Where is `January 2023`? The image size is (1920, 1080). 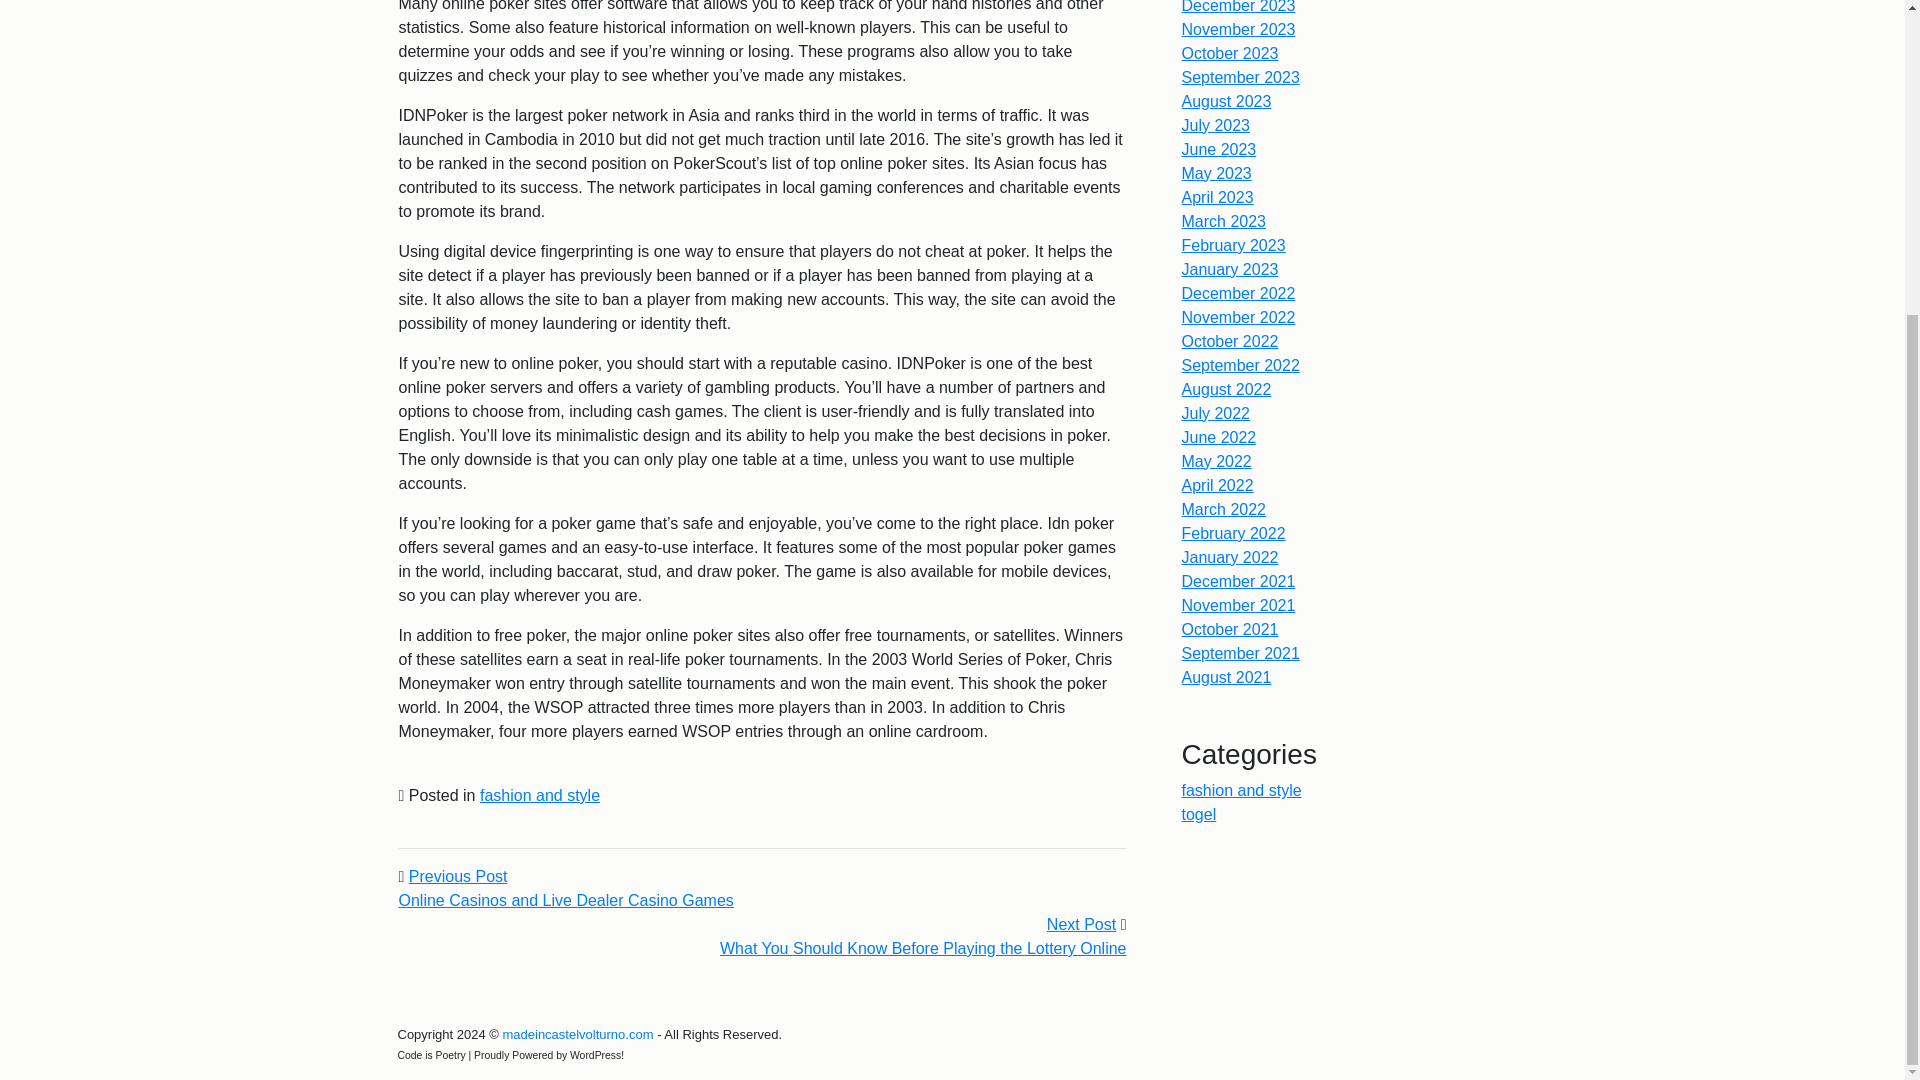
January 2023 is located at coordinates (1230, 269).